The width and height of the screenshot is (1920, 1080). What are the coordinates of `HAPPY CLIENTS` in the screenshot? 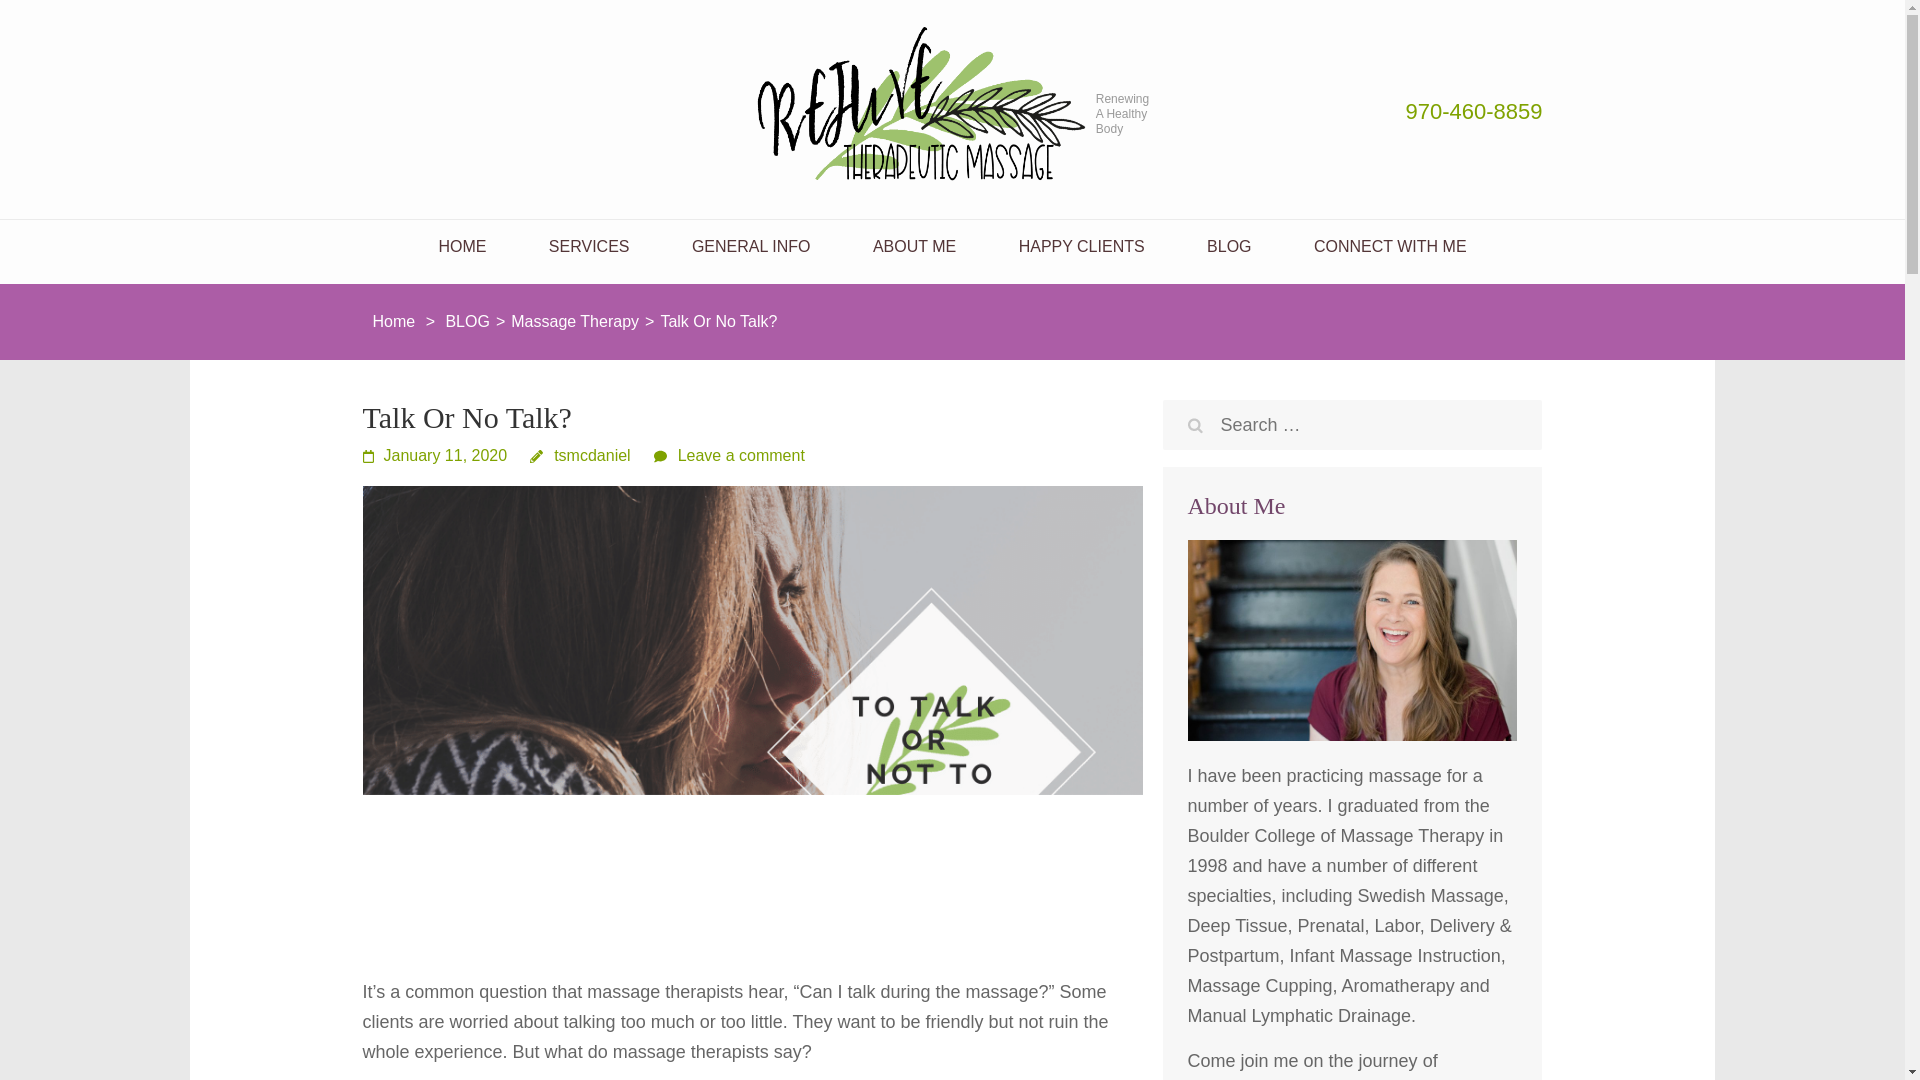 It's located at (1082, 246).